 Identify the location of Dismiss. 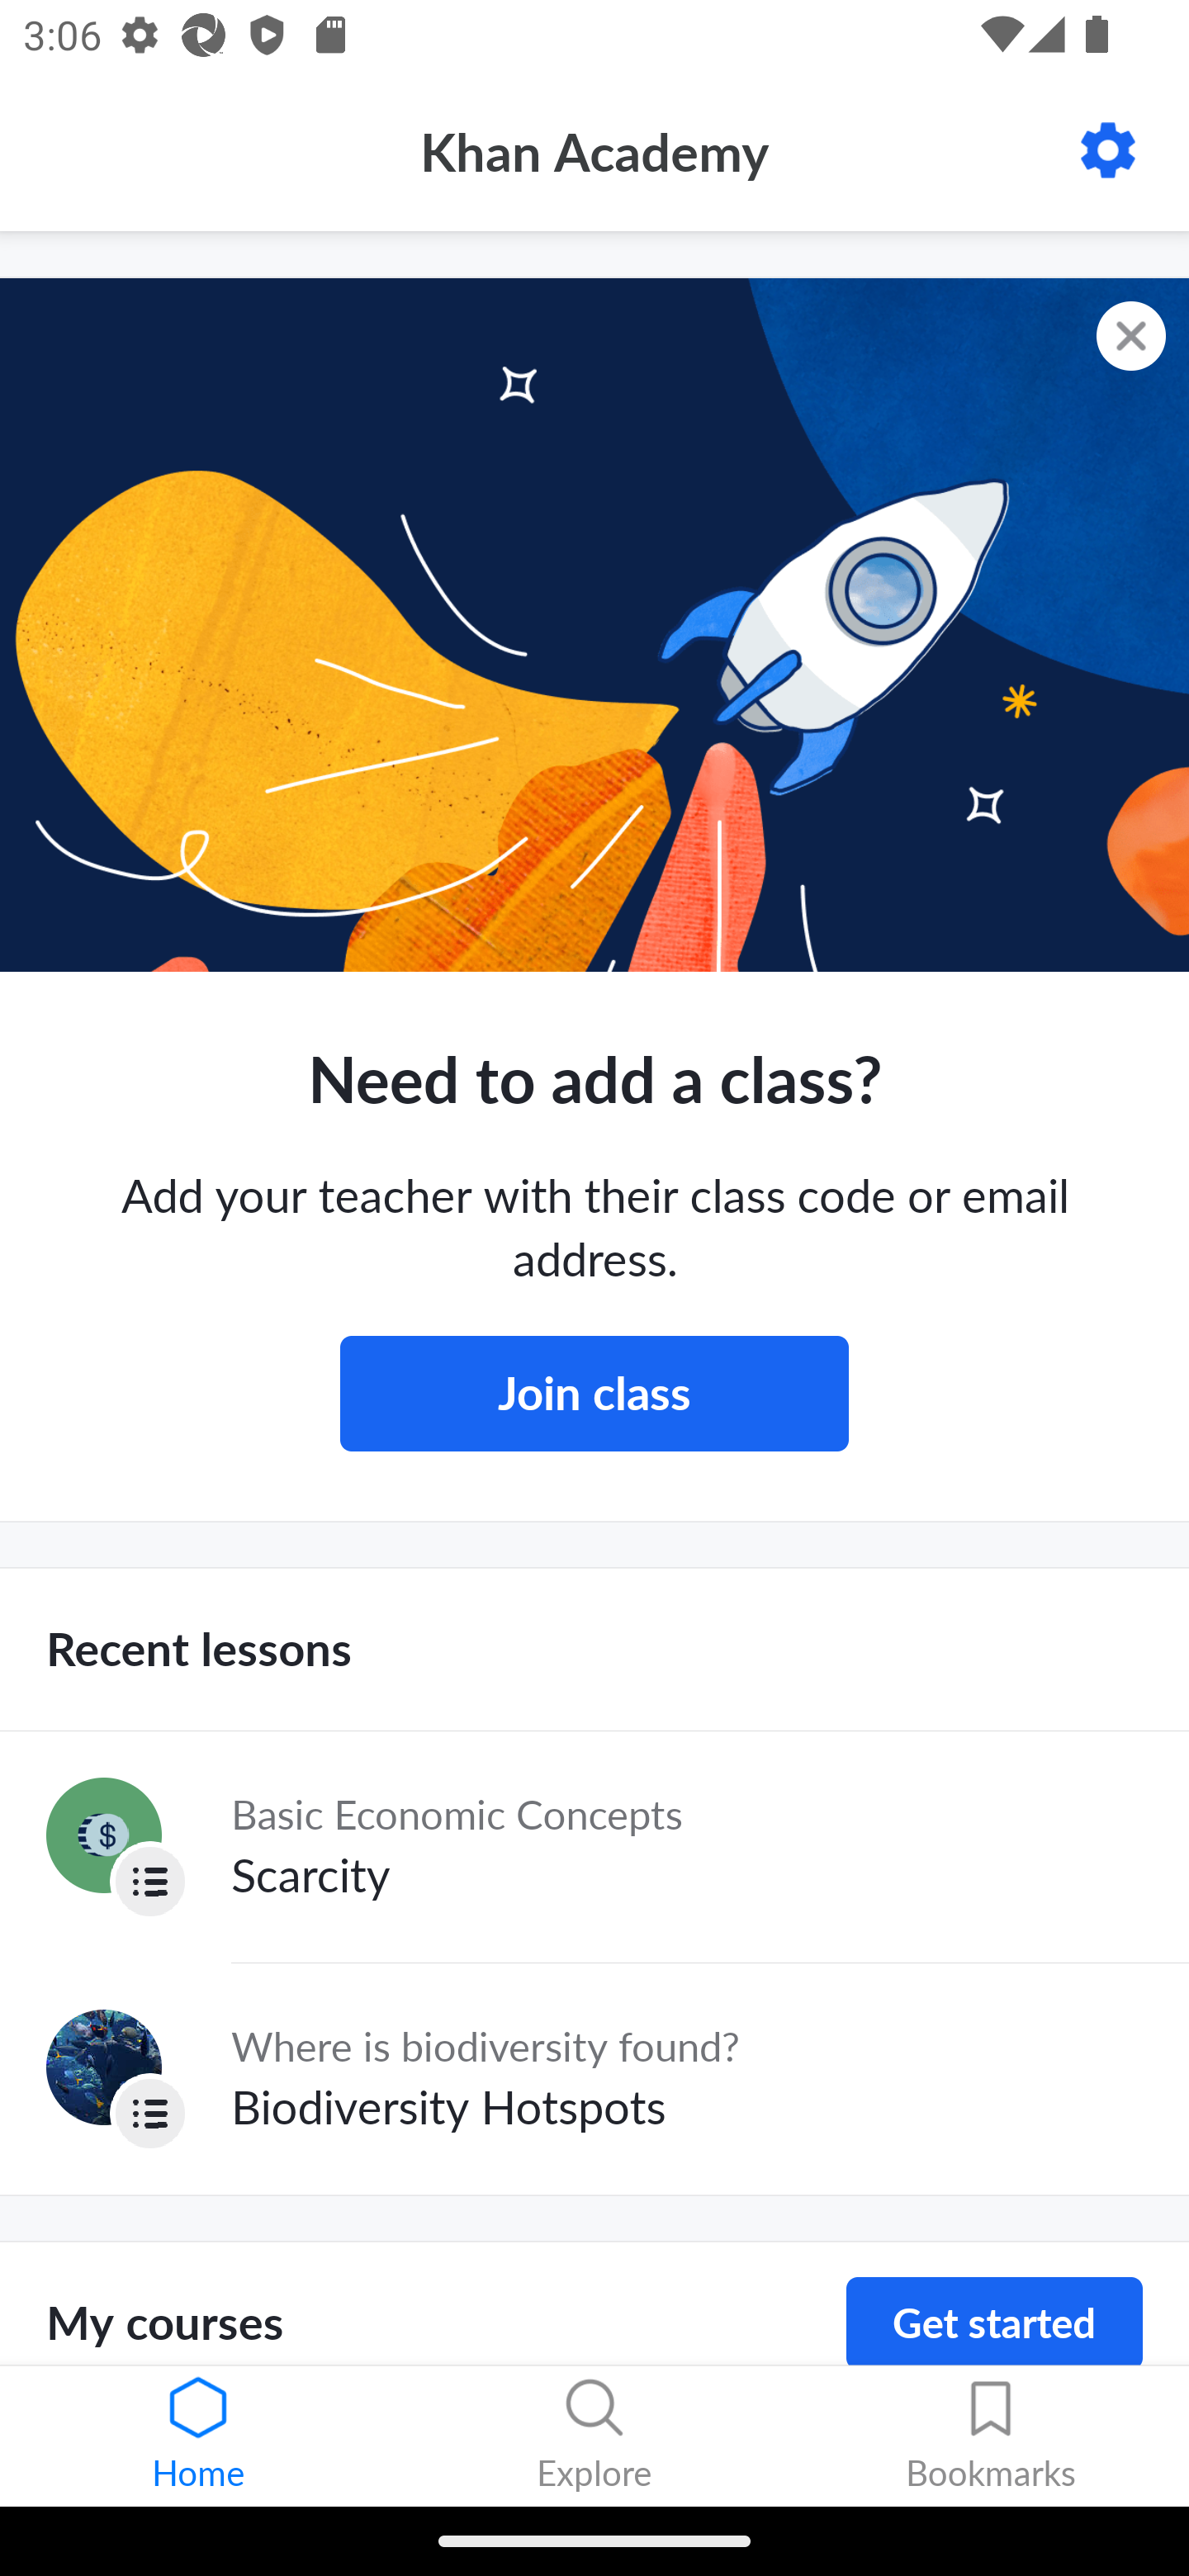
(1131, 336).